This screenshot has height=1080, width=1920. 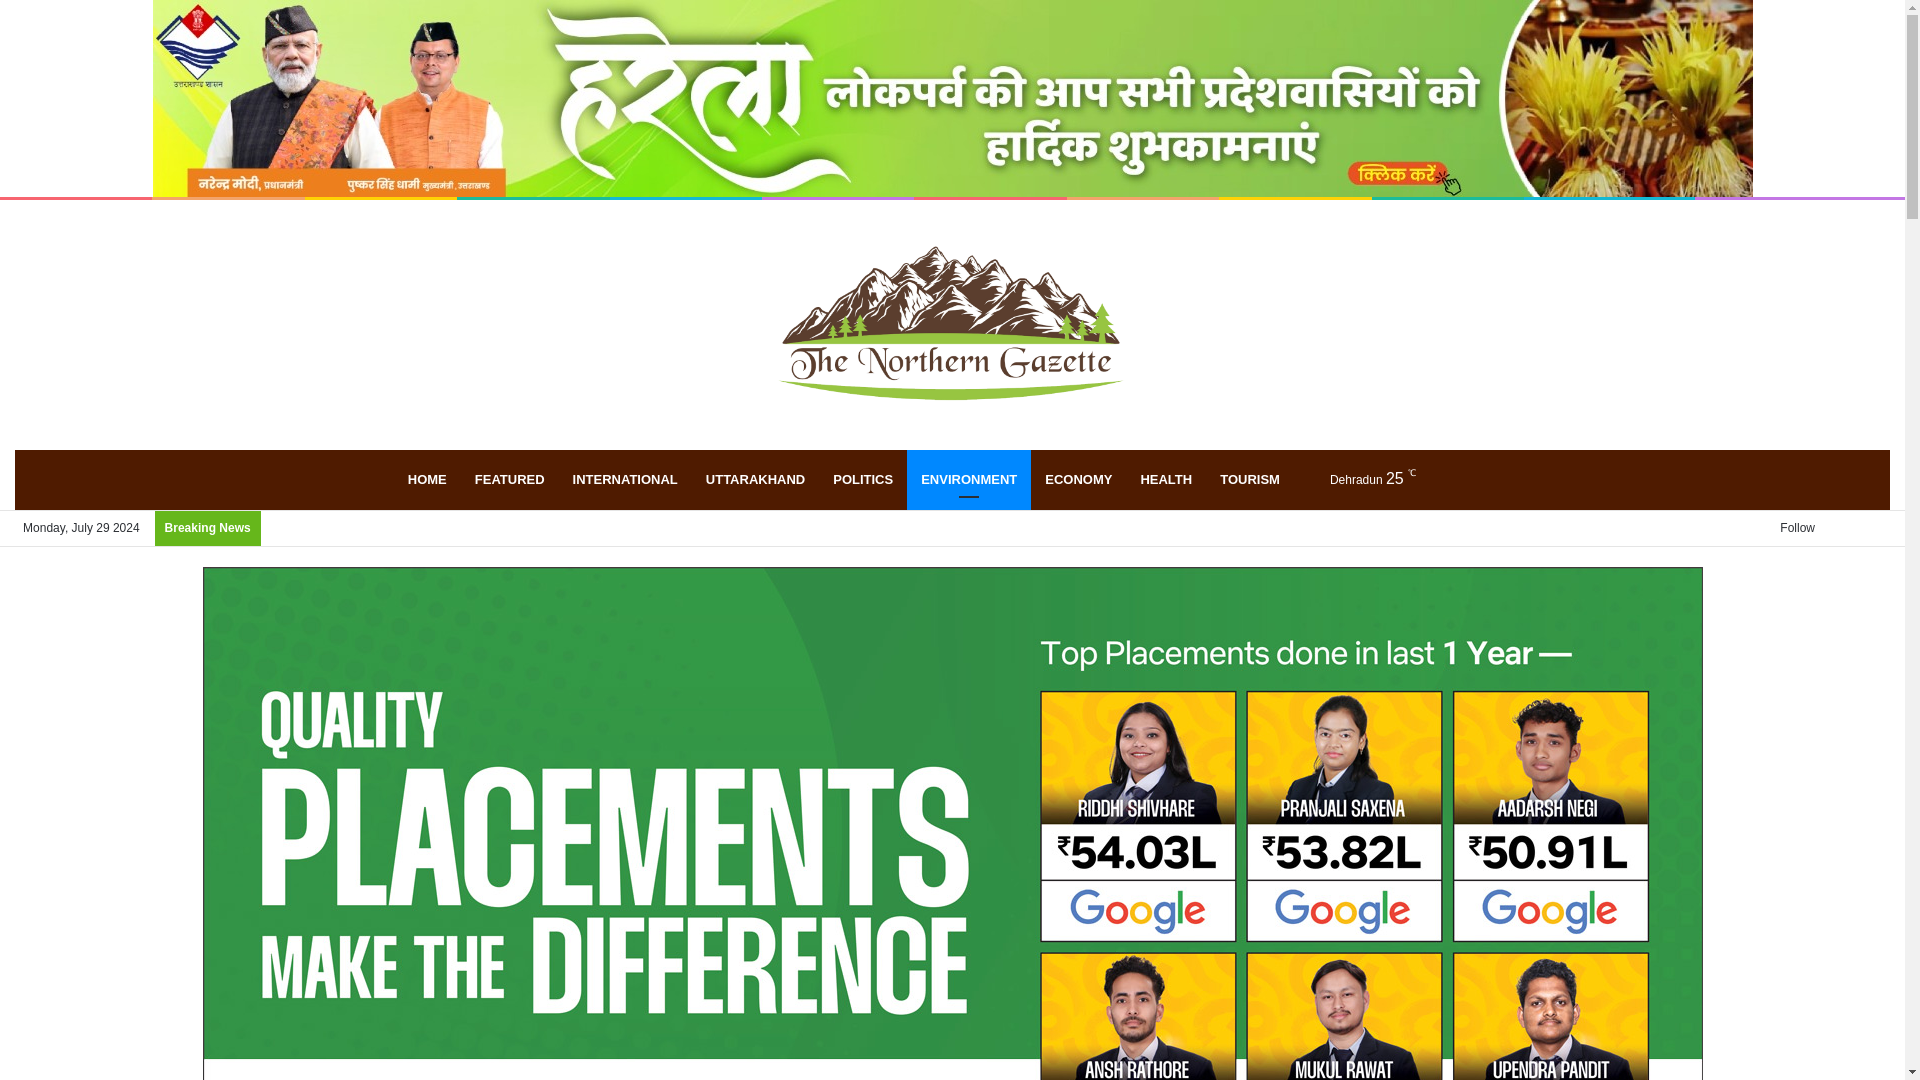 What do you see at coordinates (1165, 480) in the screenshot?
I see `HEALTH` at bounding box center [1165, 480].